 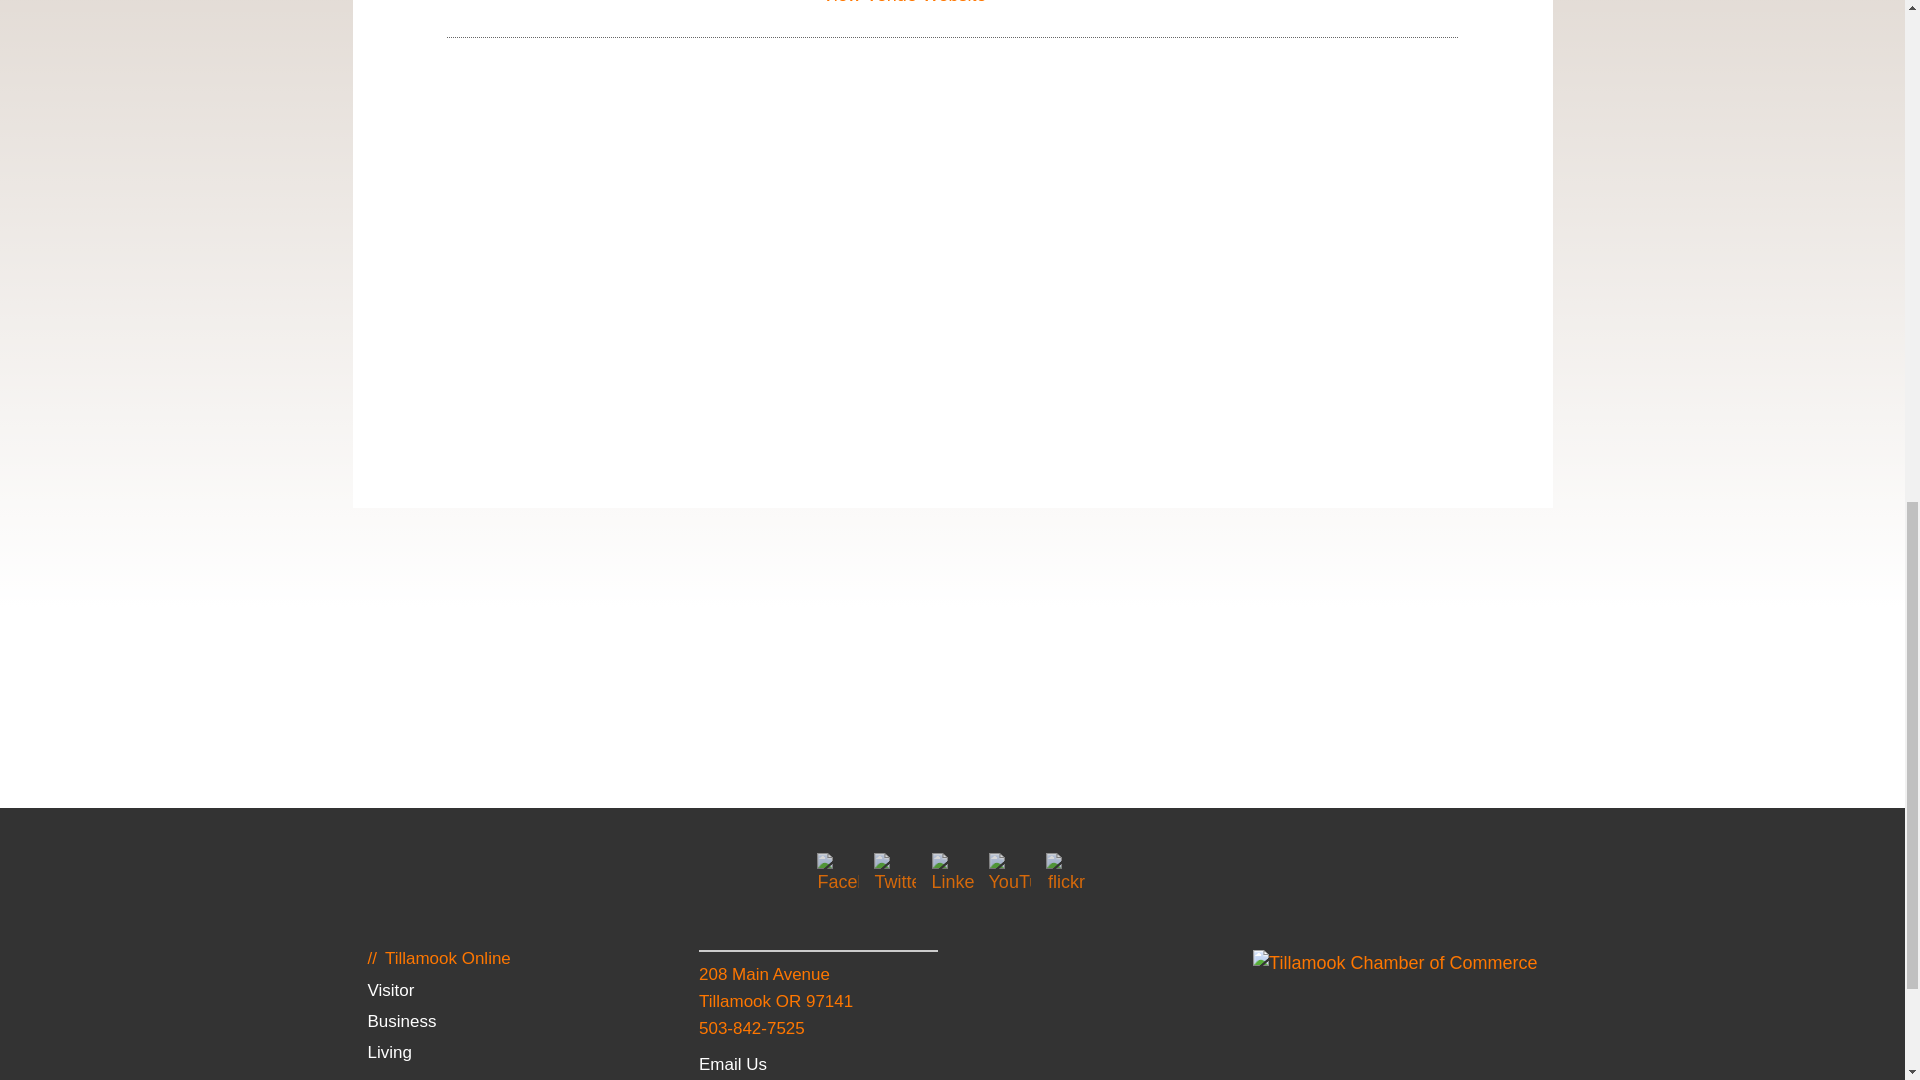 What do you see at coordinates (952, 874) in the screenshot?
I see `LinkedIn` at bounding box center [952, 874].